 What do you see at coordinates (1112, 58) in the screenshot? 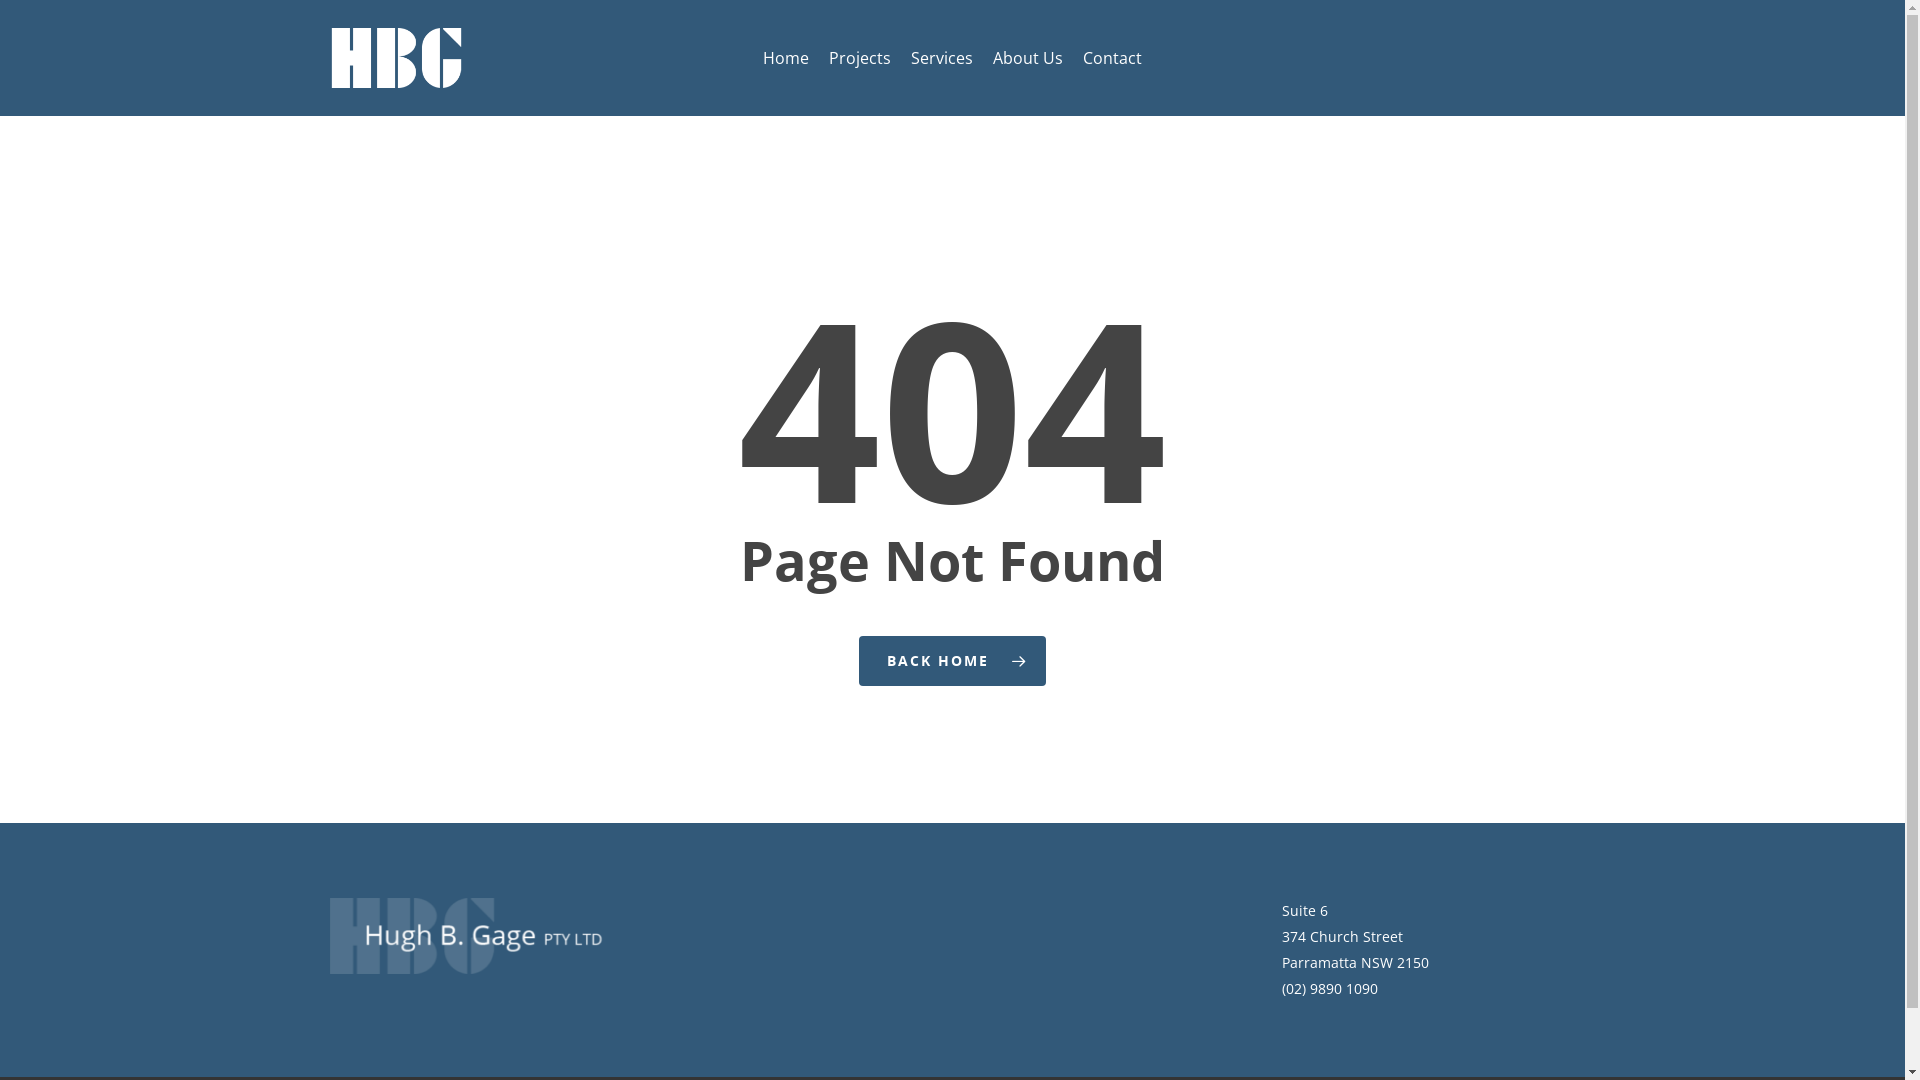
I see `Contact` at bounding box center [1112, 58].